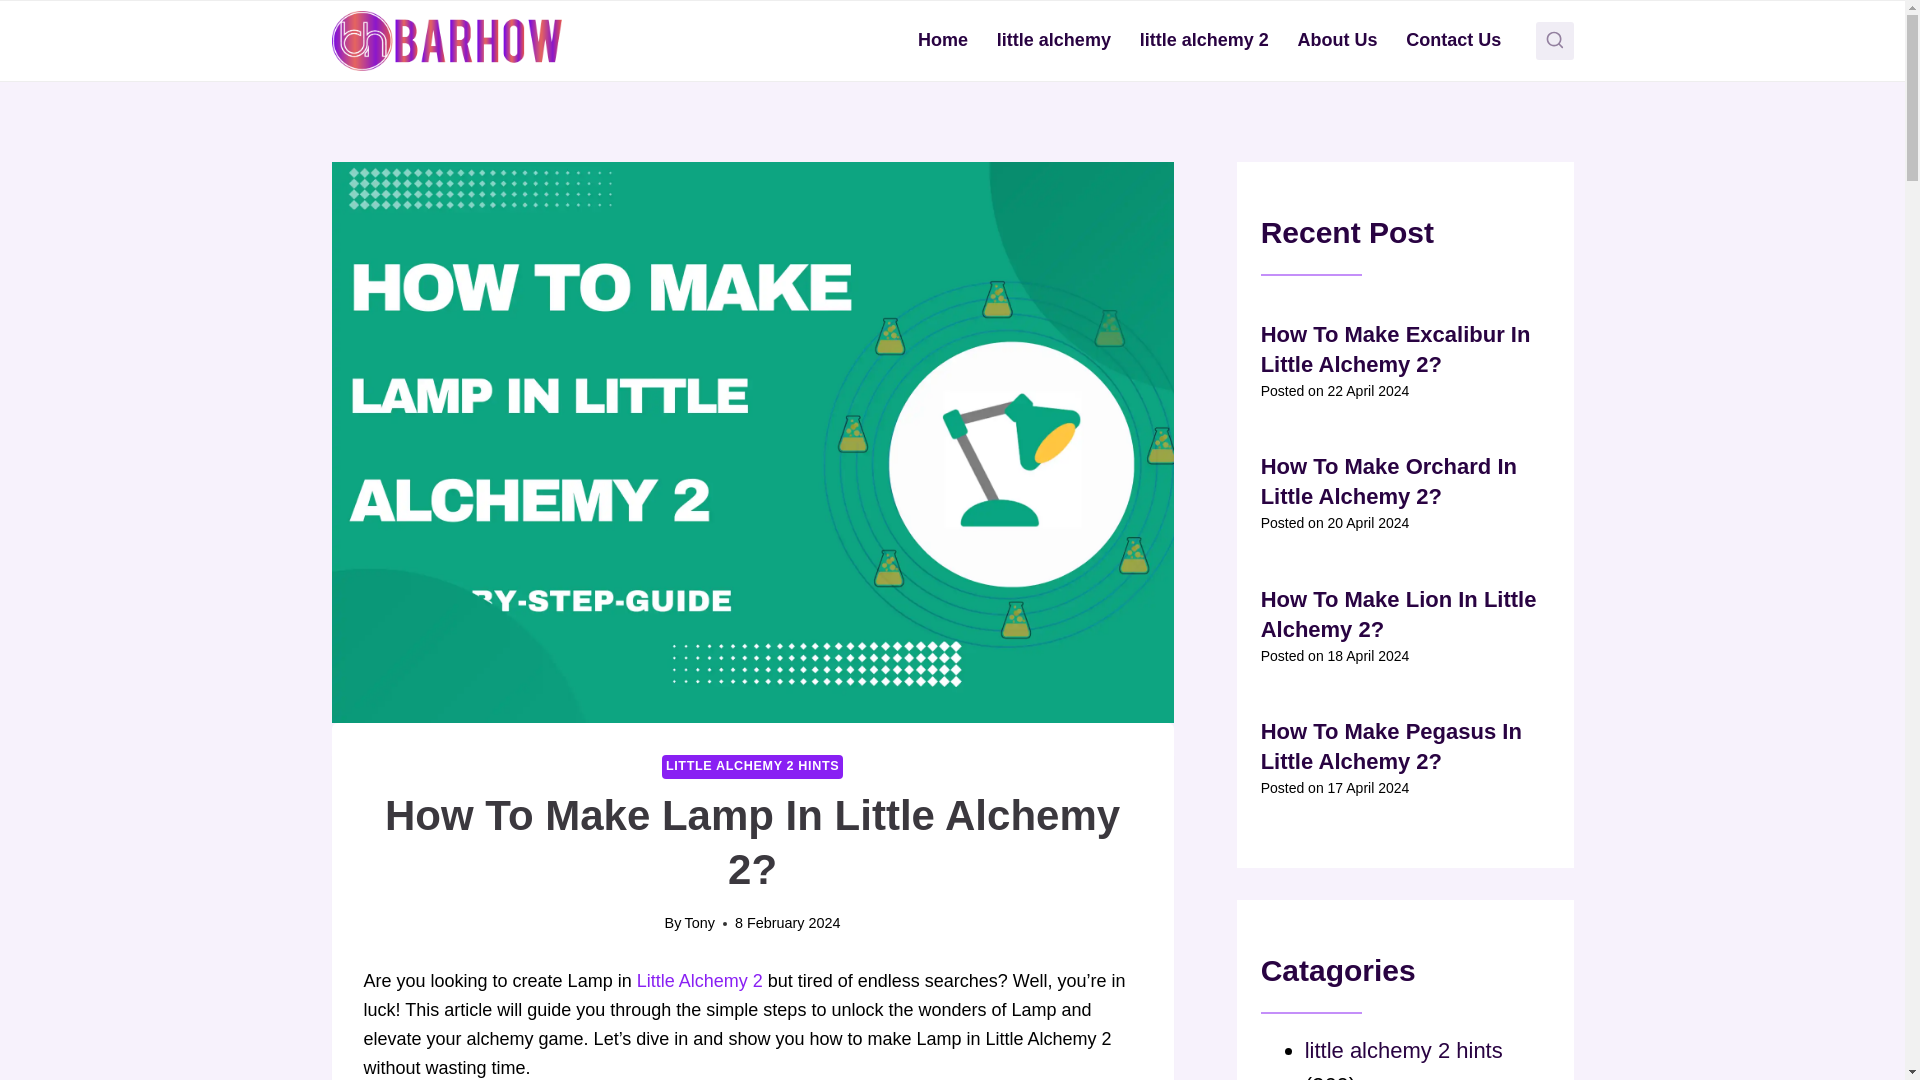 This screenshot has width=1920, height=1080. I want to click on little alchemy 2, so click(1204, 40).